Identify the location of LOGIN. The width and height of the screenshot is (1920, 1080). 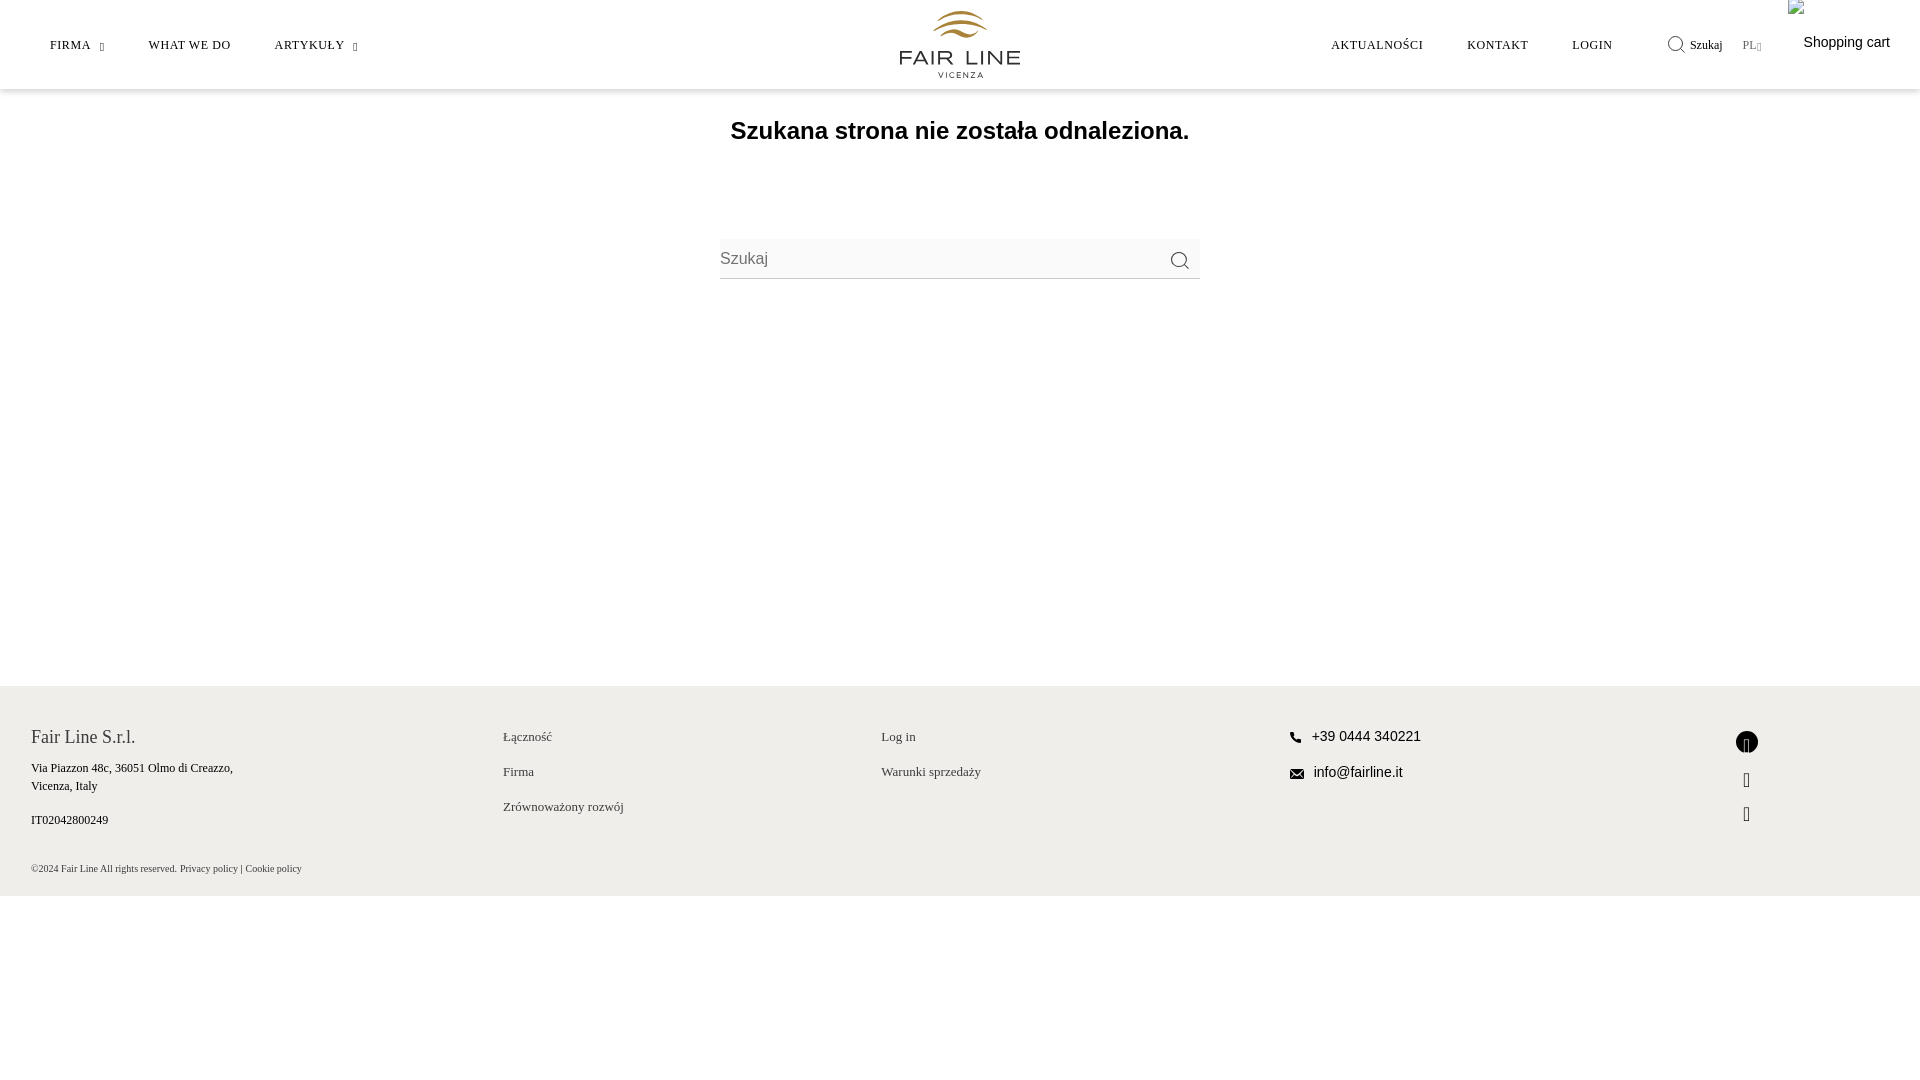
(1592, 44).